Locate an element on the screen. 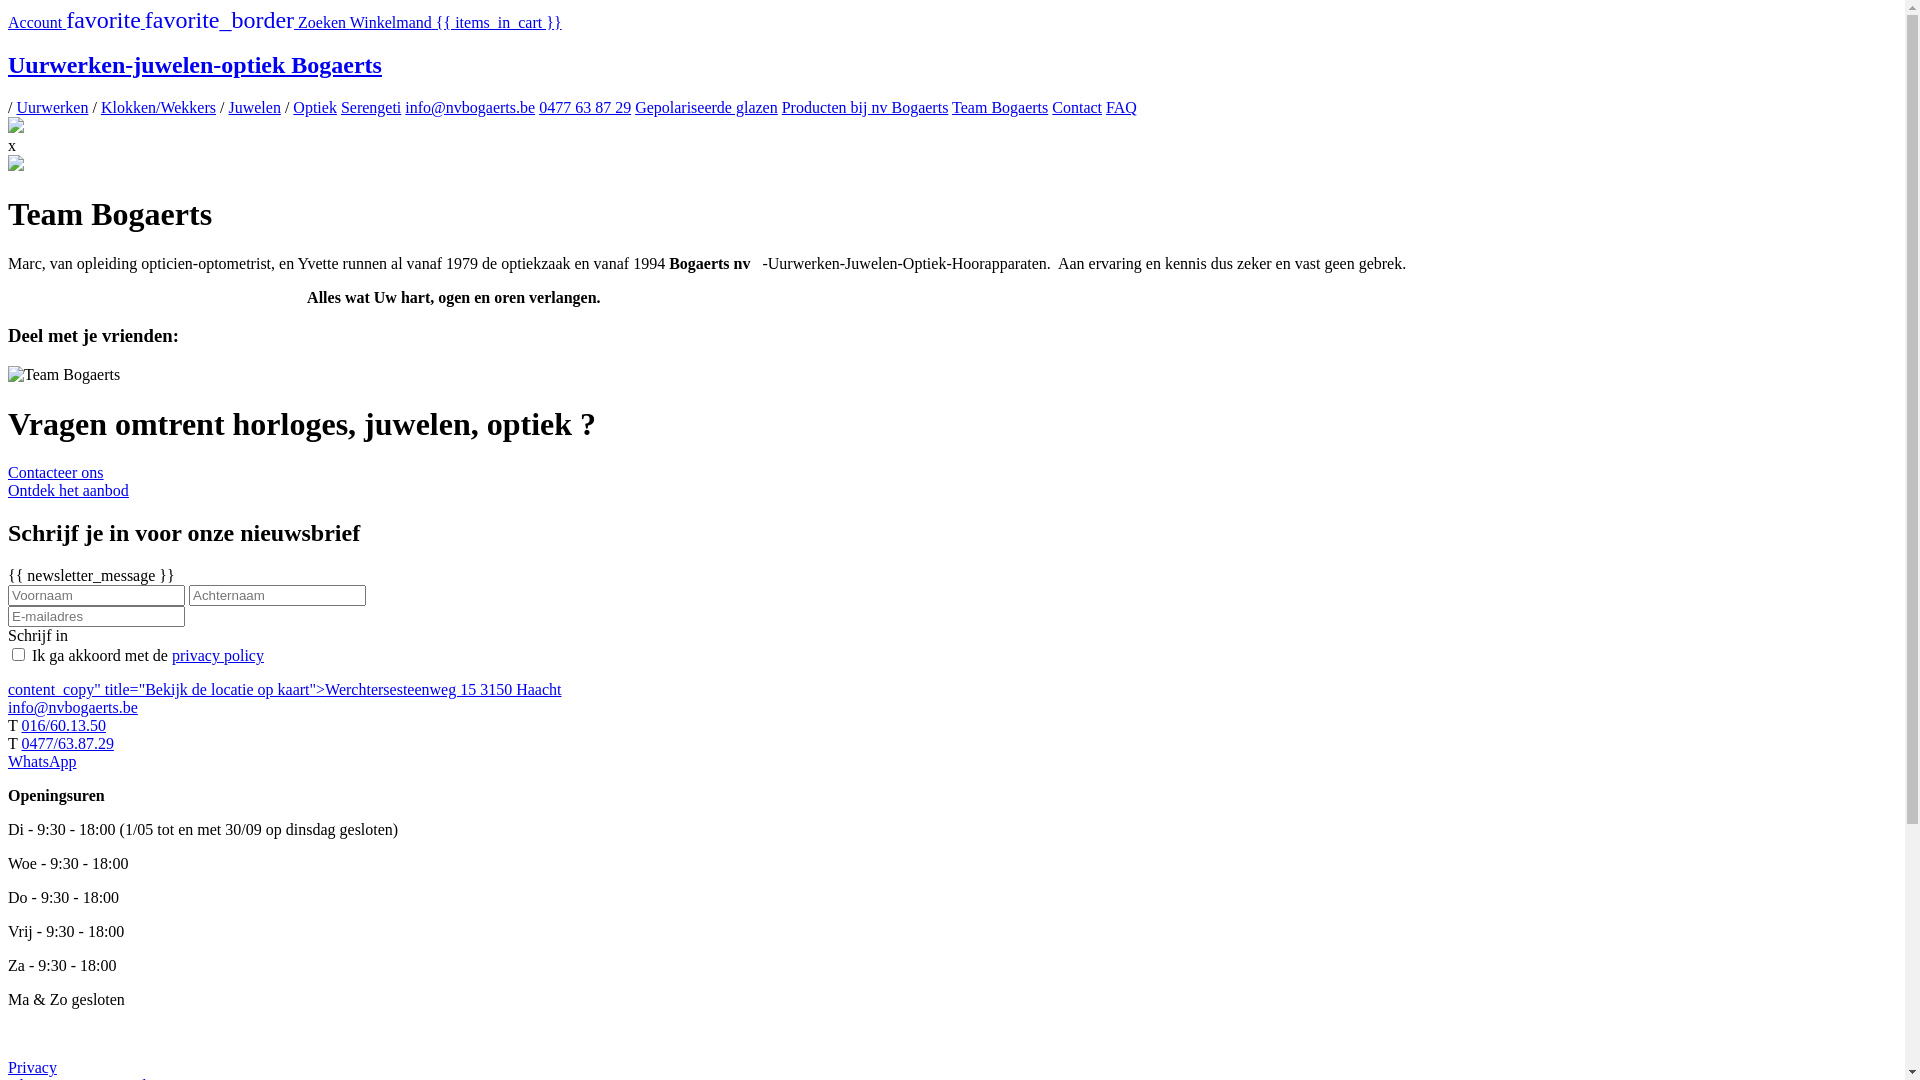 The width and height of the screenshot is (1920, 1080). favorite favorite_border is located at coordinates (182, 22).